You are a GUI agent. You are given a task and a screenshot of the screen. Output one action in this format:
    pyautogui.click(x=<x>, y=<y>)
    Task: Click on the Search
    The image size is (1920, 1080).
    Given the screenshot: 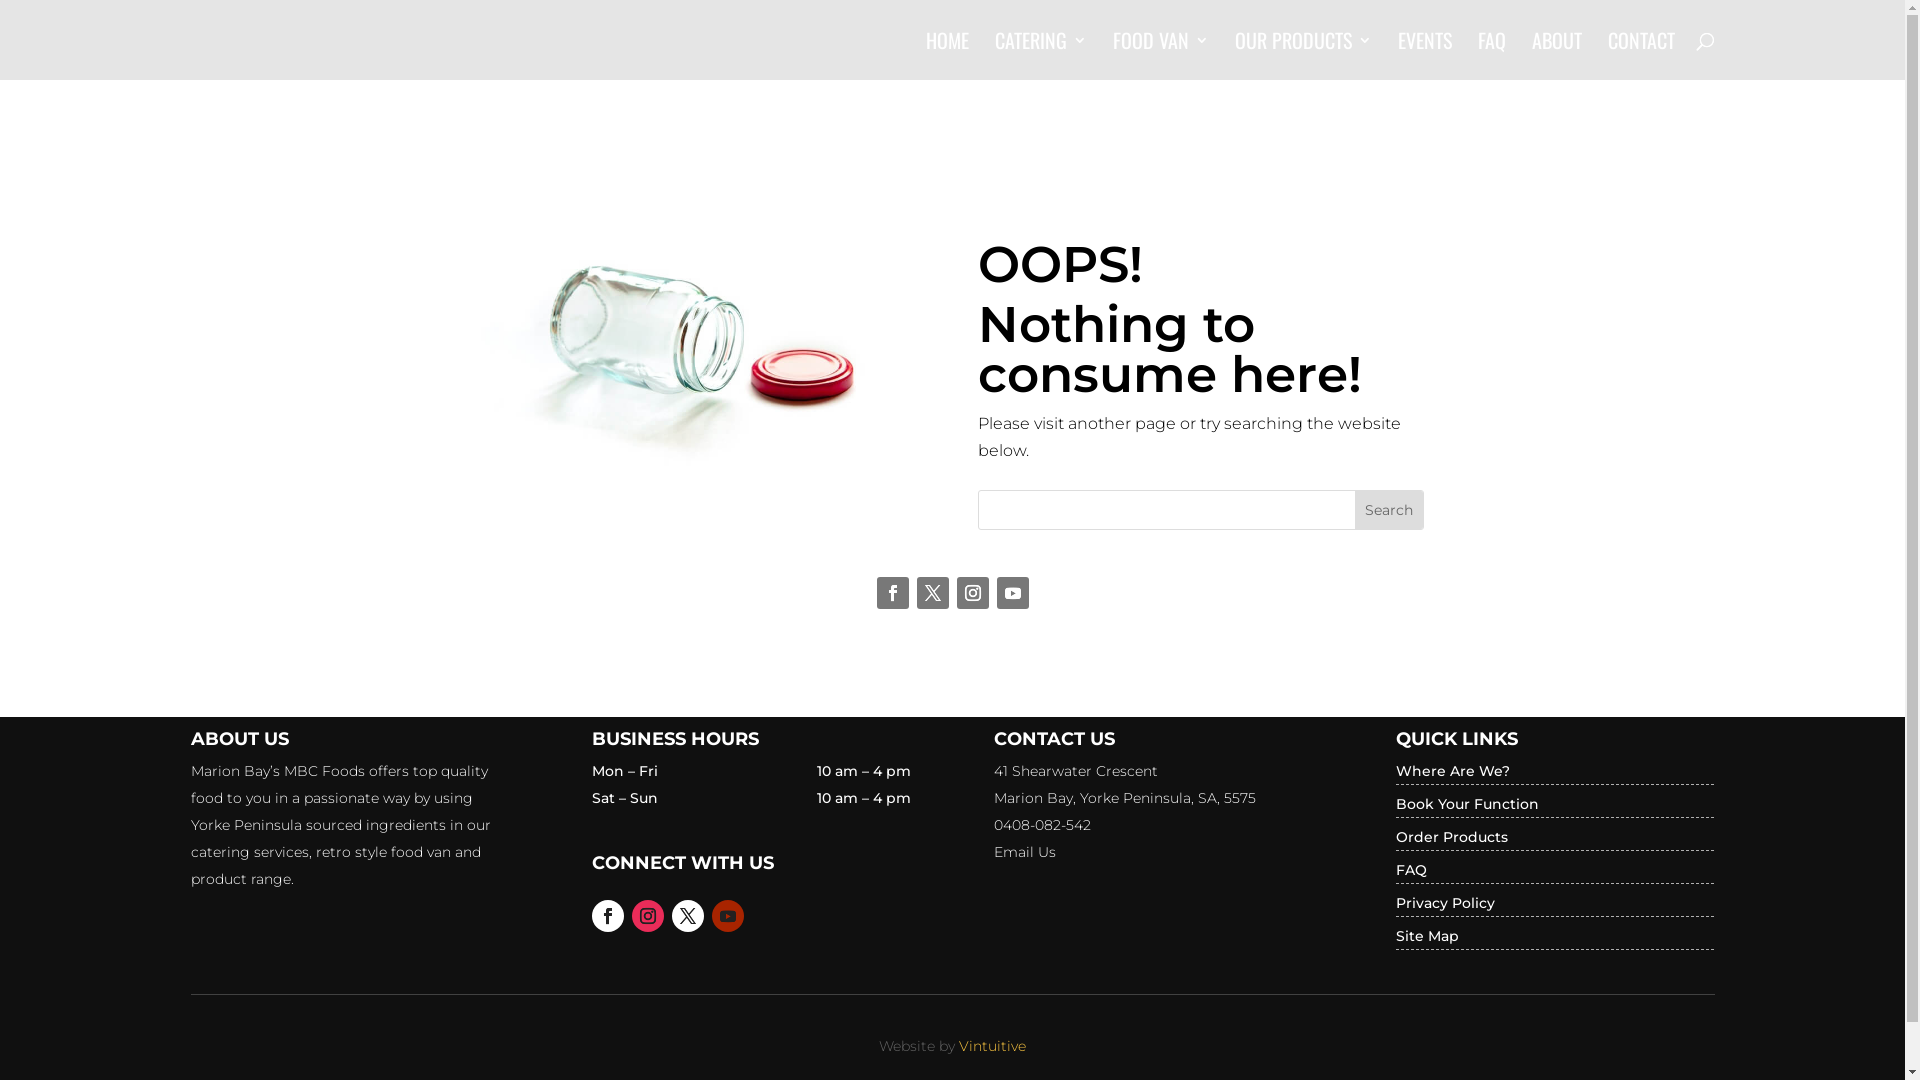 What is the action you would take?
    pyautogui.click(x=1389, y=510)
    